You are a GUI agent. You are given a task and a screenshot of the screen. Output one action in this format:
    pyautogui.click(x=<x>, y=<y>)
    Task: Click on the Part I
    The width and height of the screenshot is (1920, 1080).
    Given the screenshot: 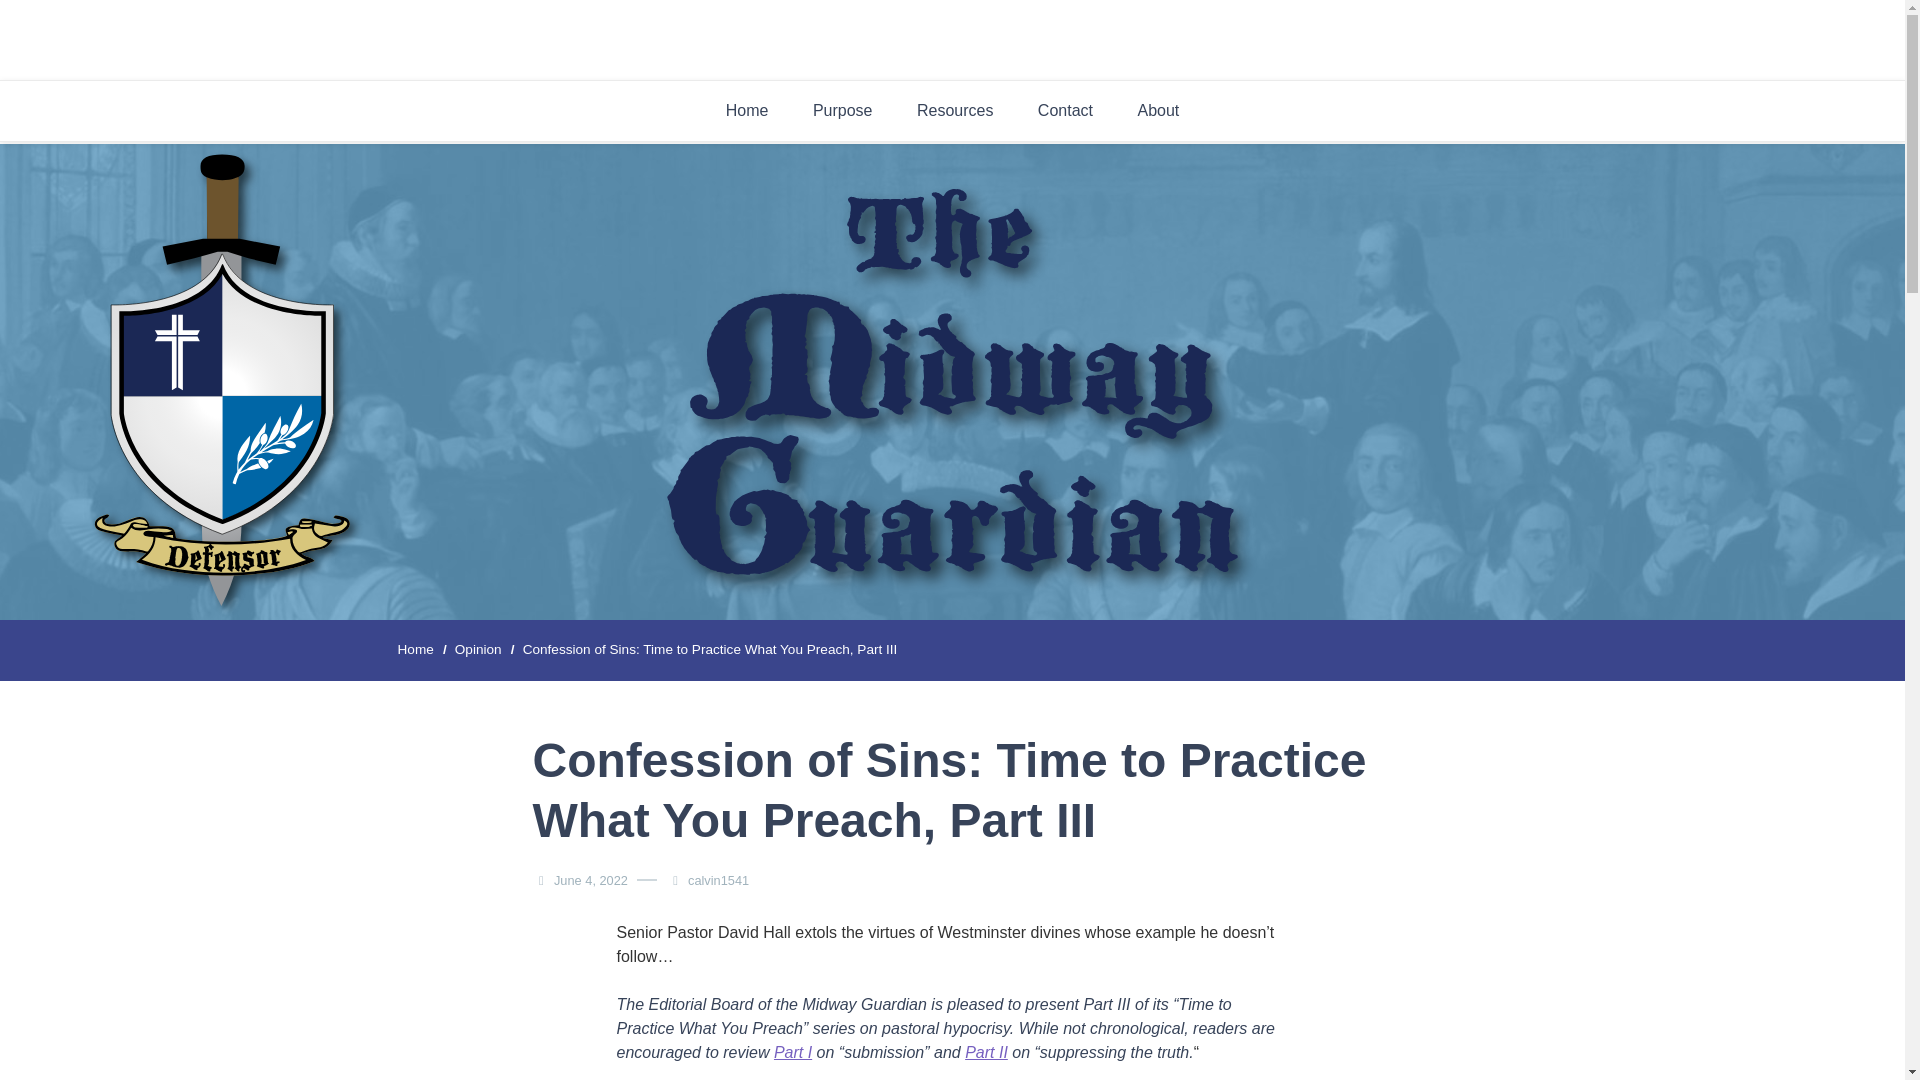 What is the action you would take?
    pyautogui.click(x=792, y=1052)
    